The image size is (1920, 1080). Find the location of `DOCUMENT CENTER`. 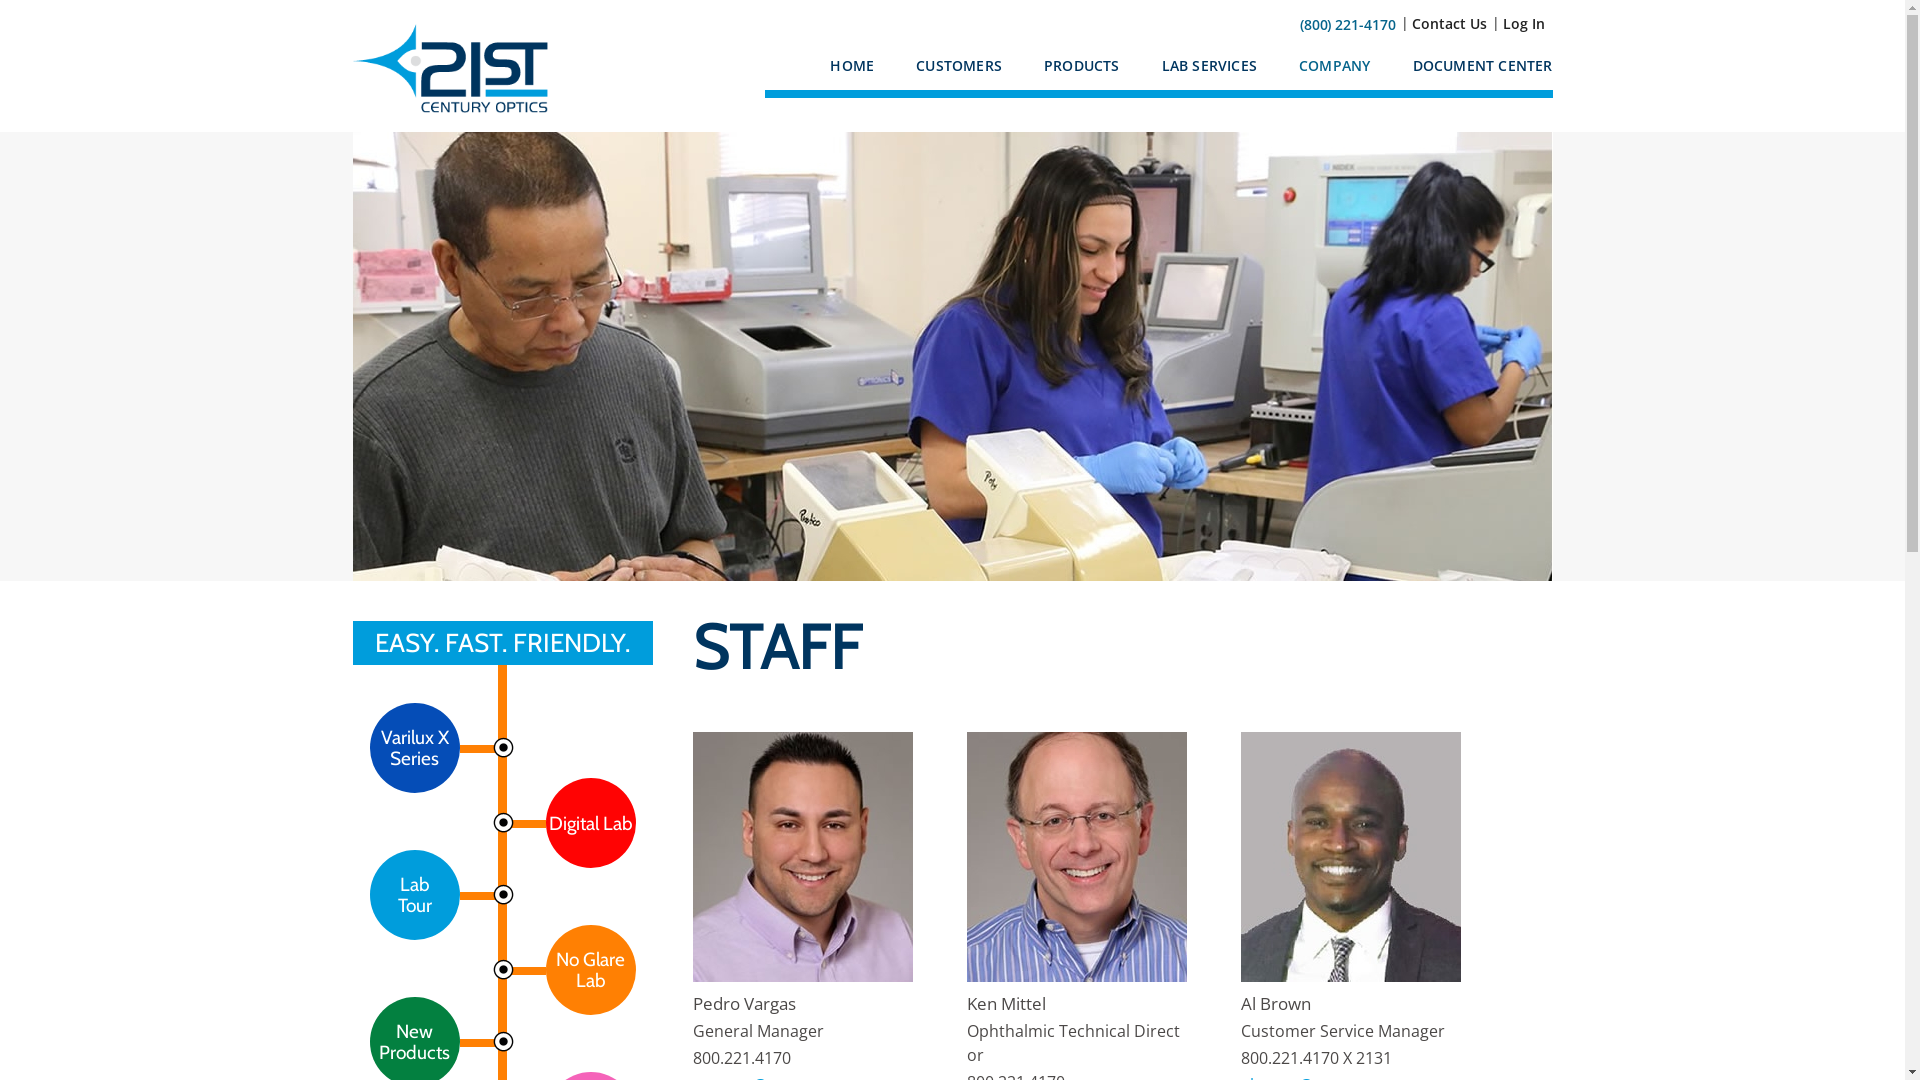

DOCUMENT CENTER is located at coordinates (1470, 73).